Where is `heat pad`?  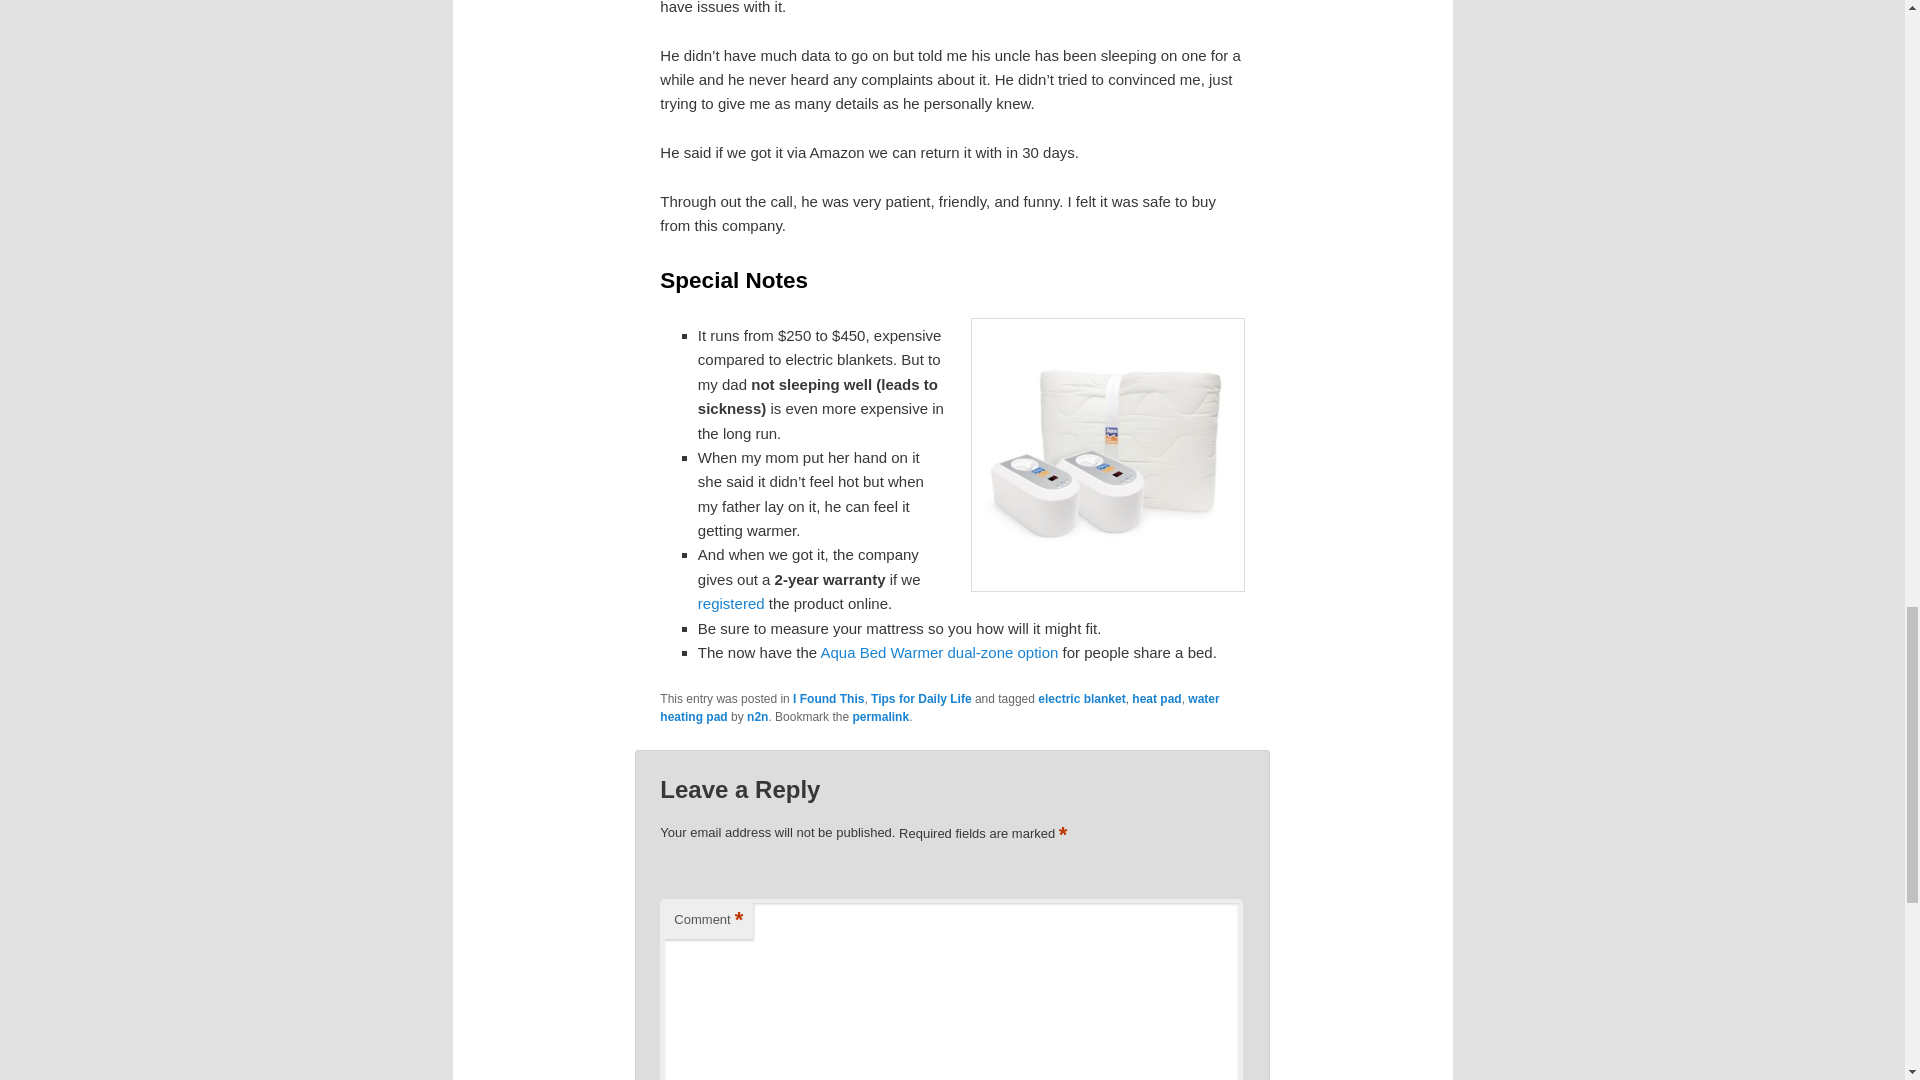
heat pad is located at coordinates (1156, 699).